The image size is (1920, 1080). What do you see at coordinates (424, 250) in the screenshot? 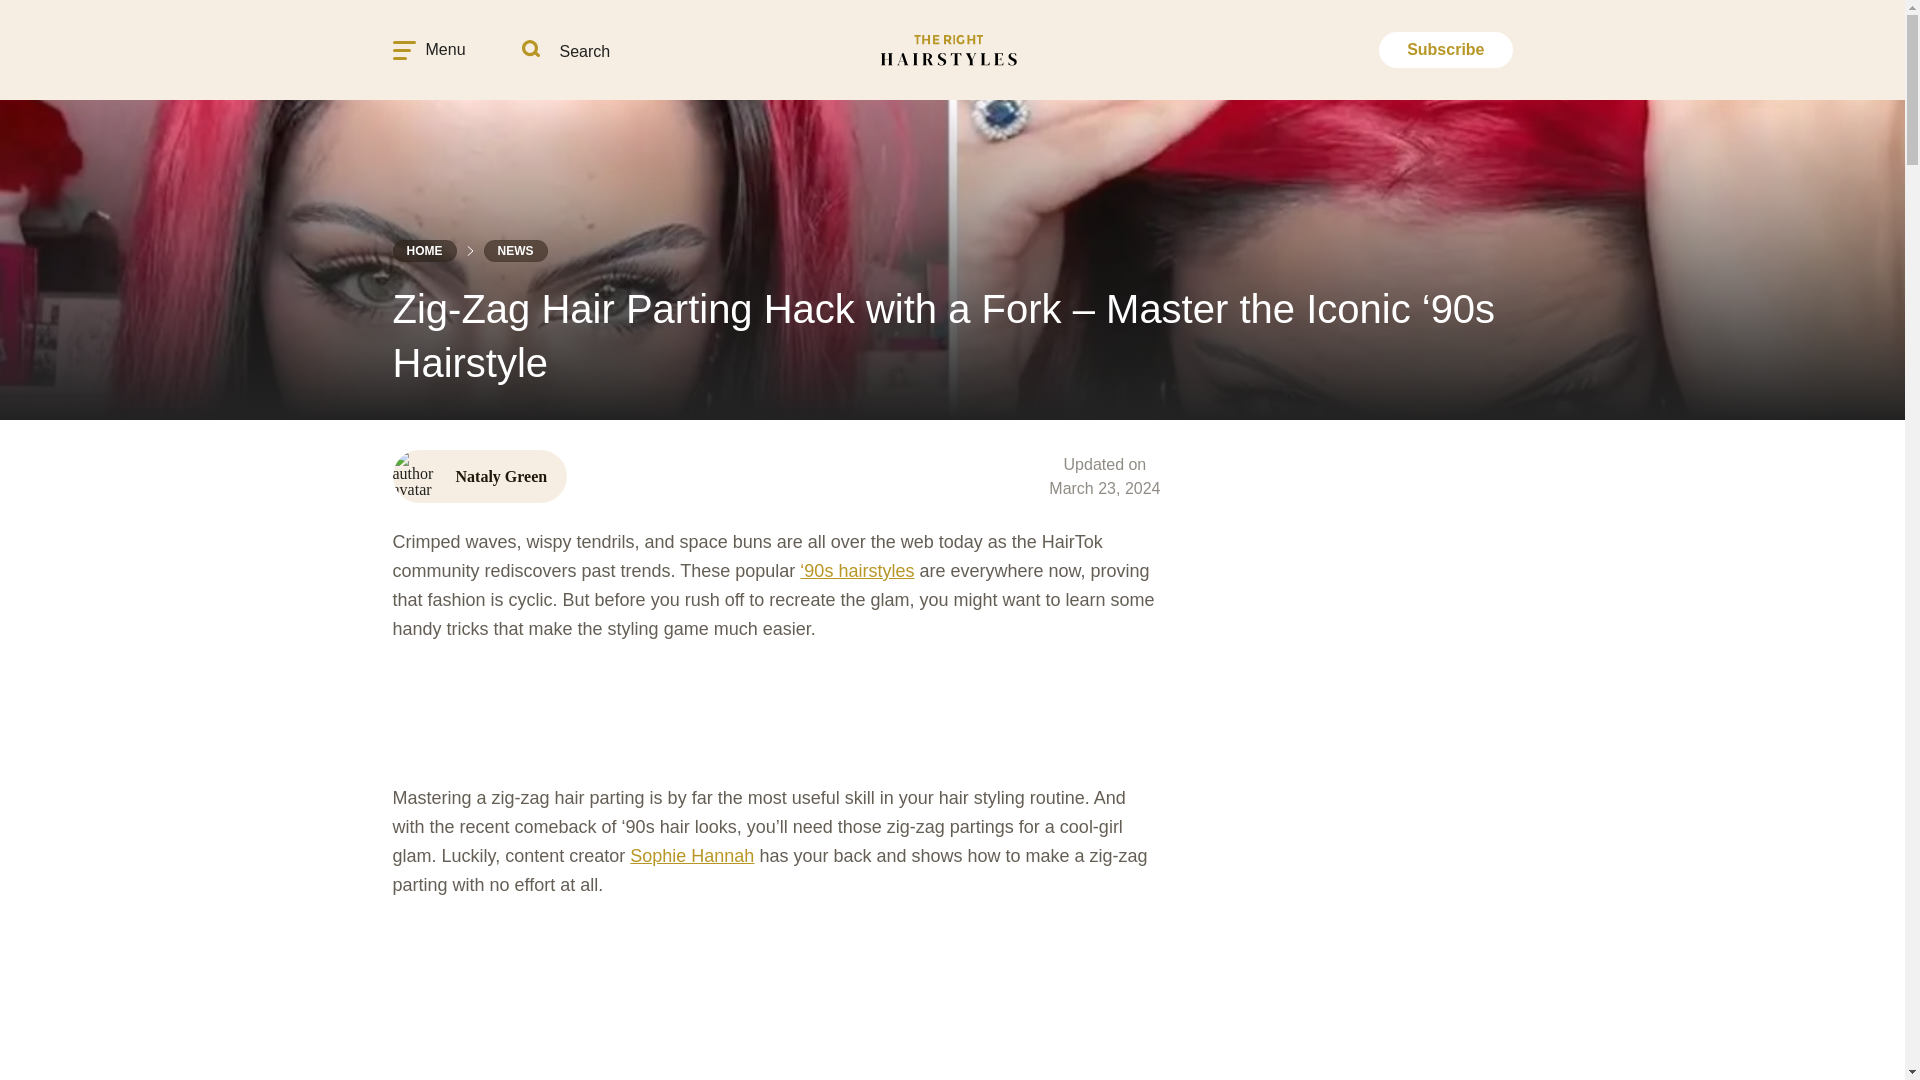
I see `HOME` at bounding box center [424, 250].